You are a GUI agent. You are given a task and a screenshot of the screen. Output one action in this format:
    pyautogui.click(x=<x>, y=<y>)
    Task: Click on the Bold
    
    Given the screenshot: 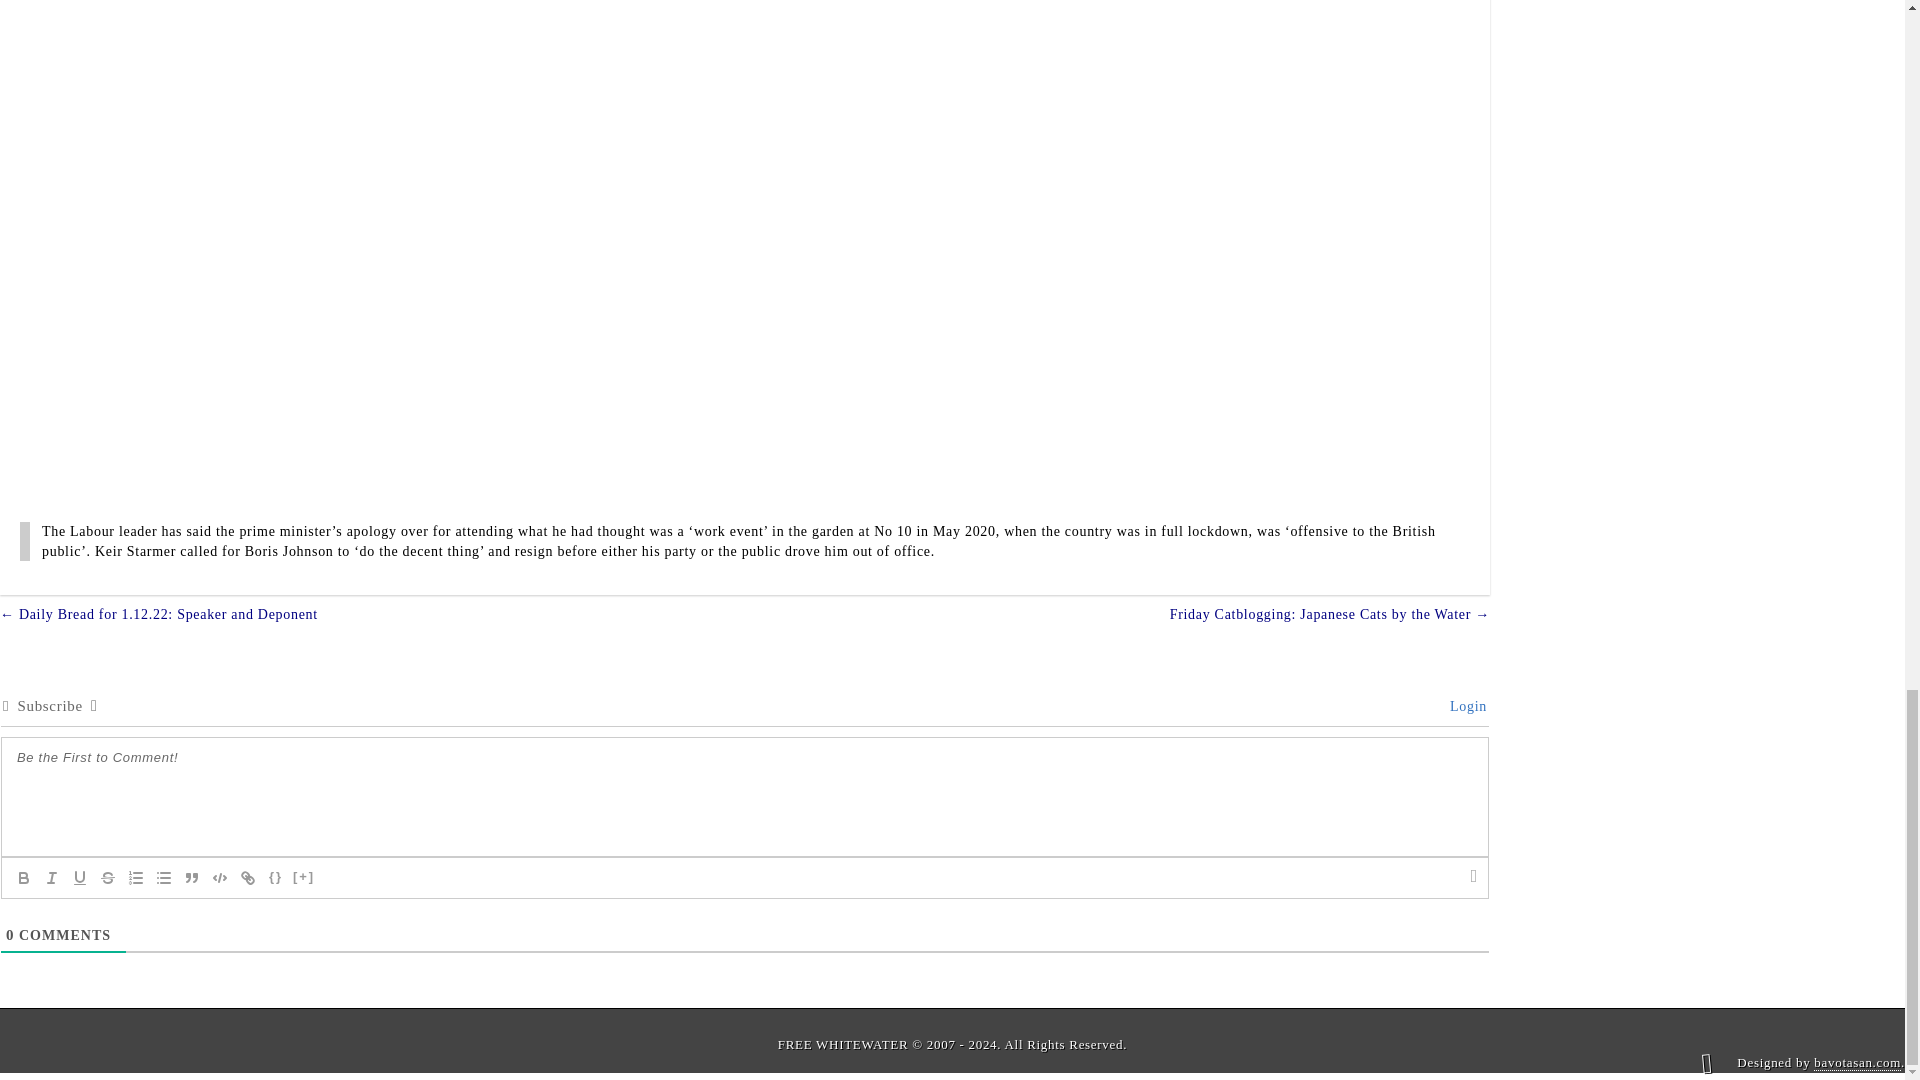 What is the action you would take?
    pyautogui.click(x=24, y=878)
    